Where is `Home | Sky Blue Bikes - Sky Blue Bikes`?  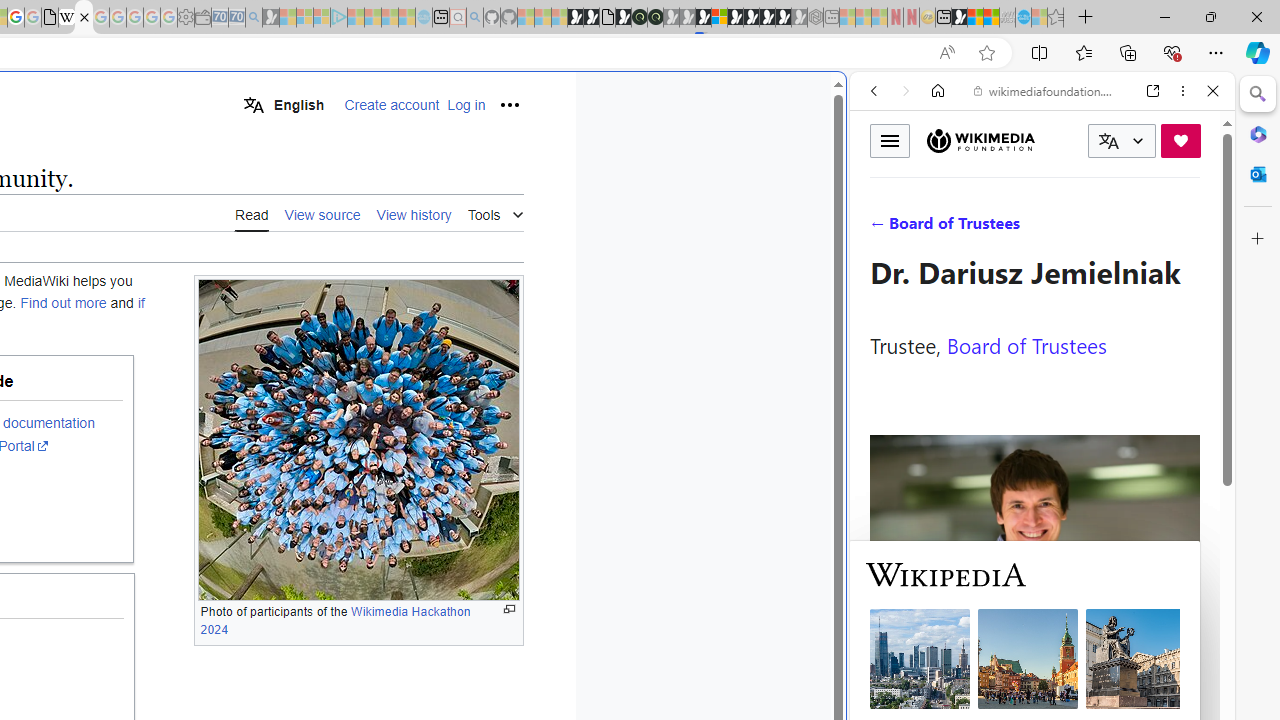 Home | Sky Blue Bikes - Sky Blue Bikes is located at coordinates (687, 426).